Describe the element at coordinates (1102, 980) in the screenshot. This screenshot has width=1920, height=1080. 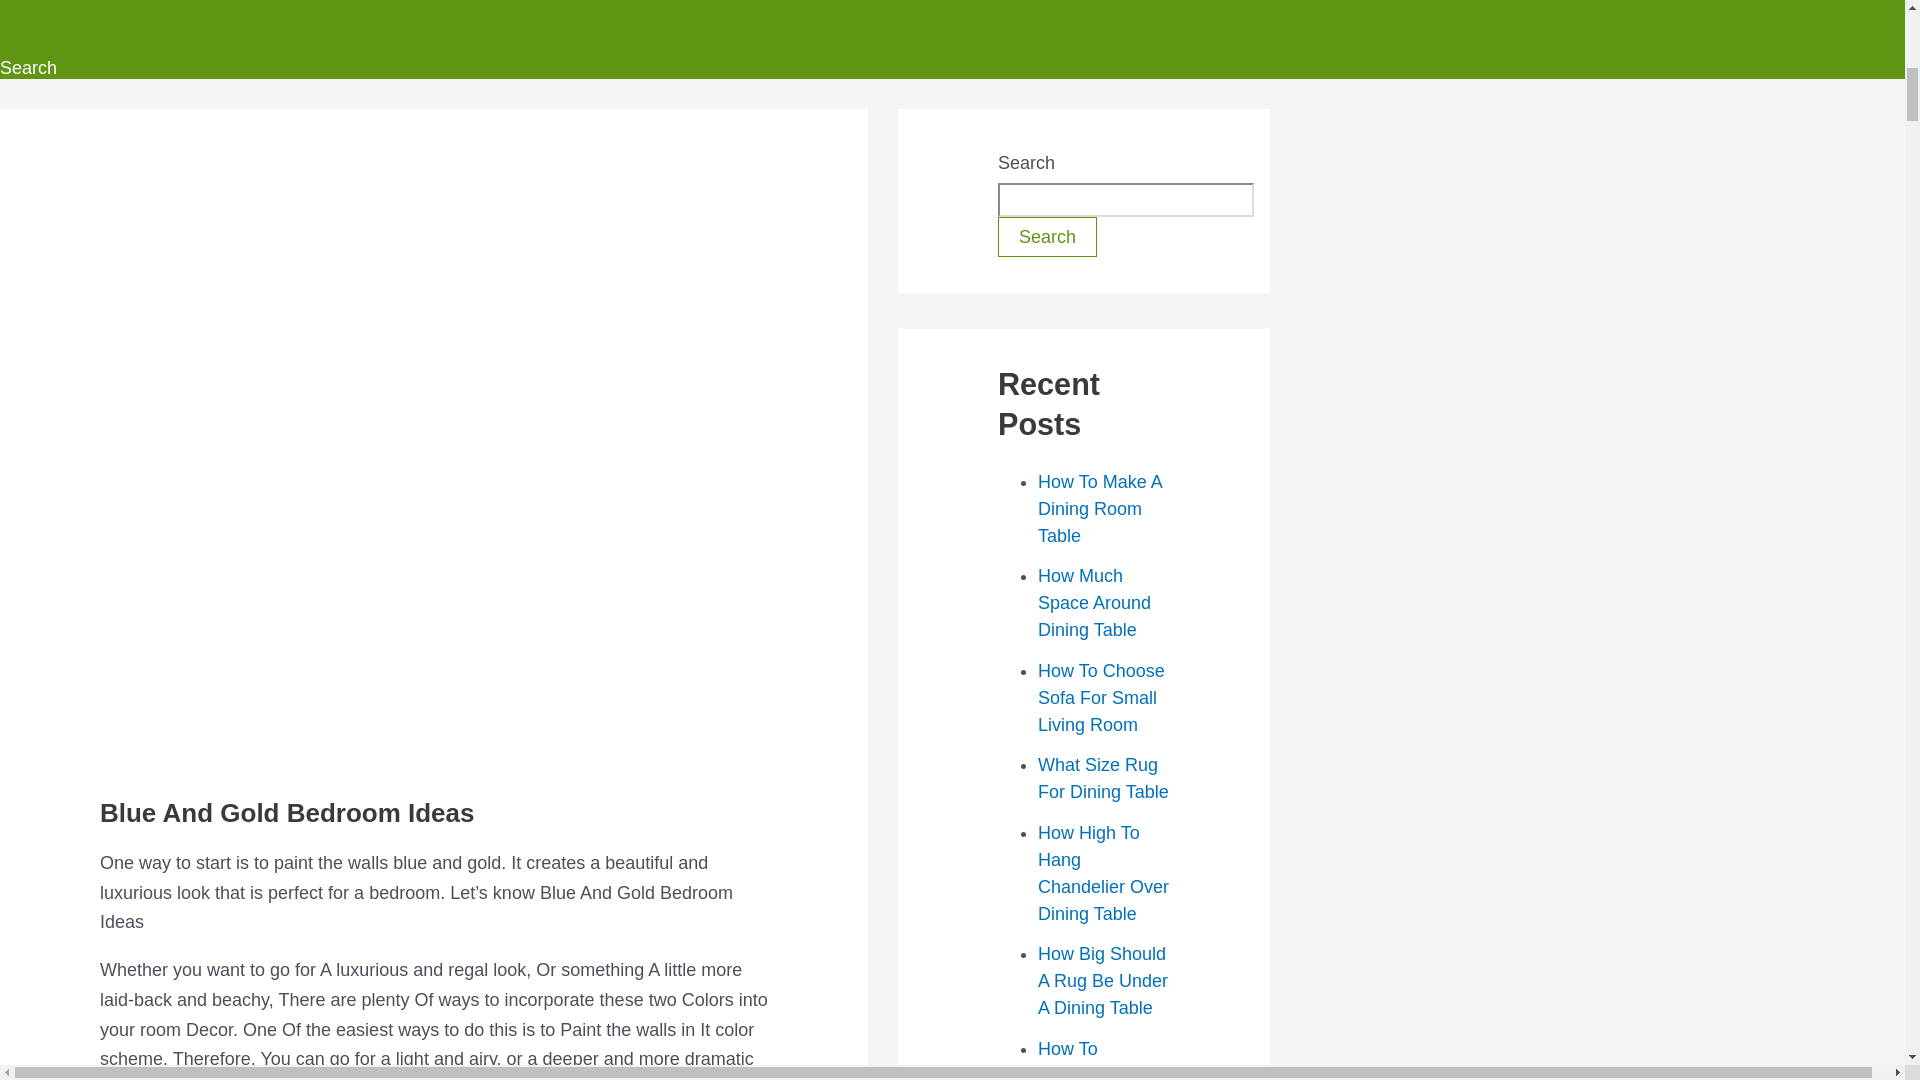
I see `How Big Should A Rug Be Under A Dining Table` at that location.